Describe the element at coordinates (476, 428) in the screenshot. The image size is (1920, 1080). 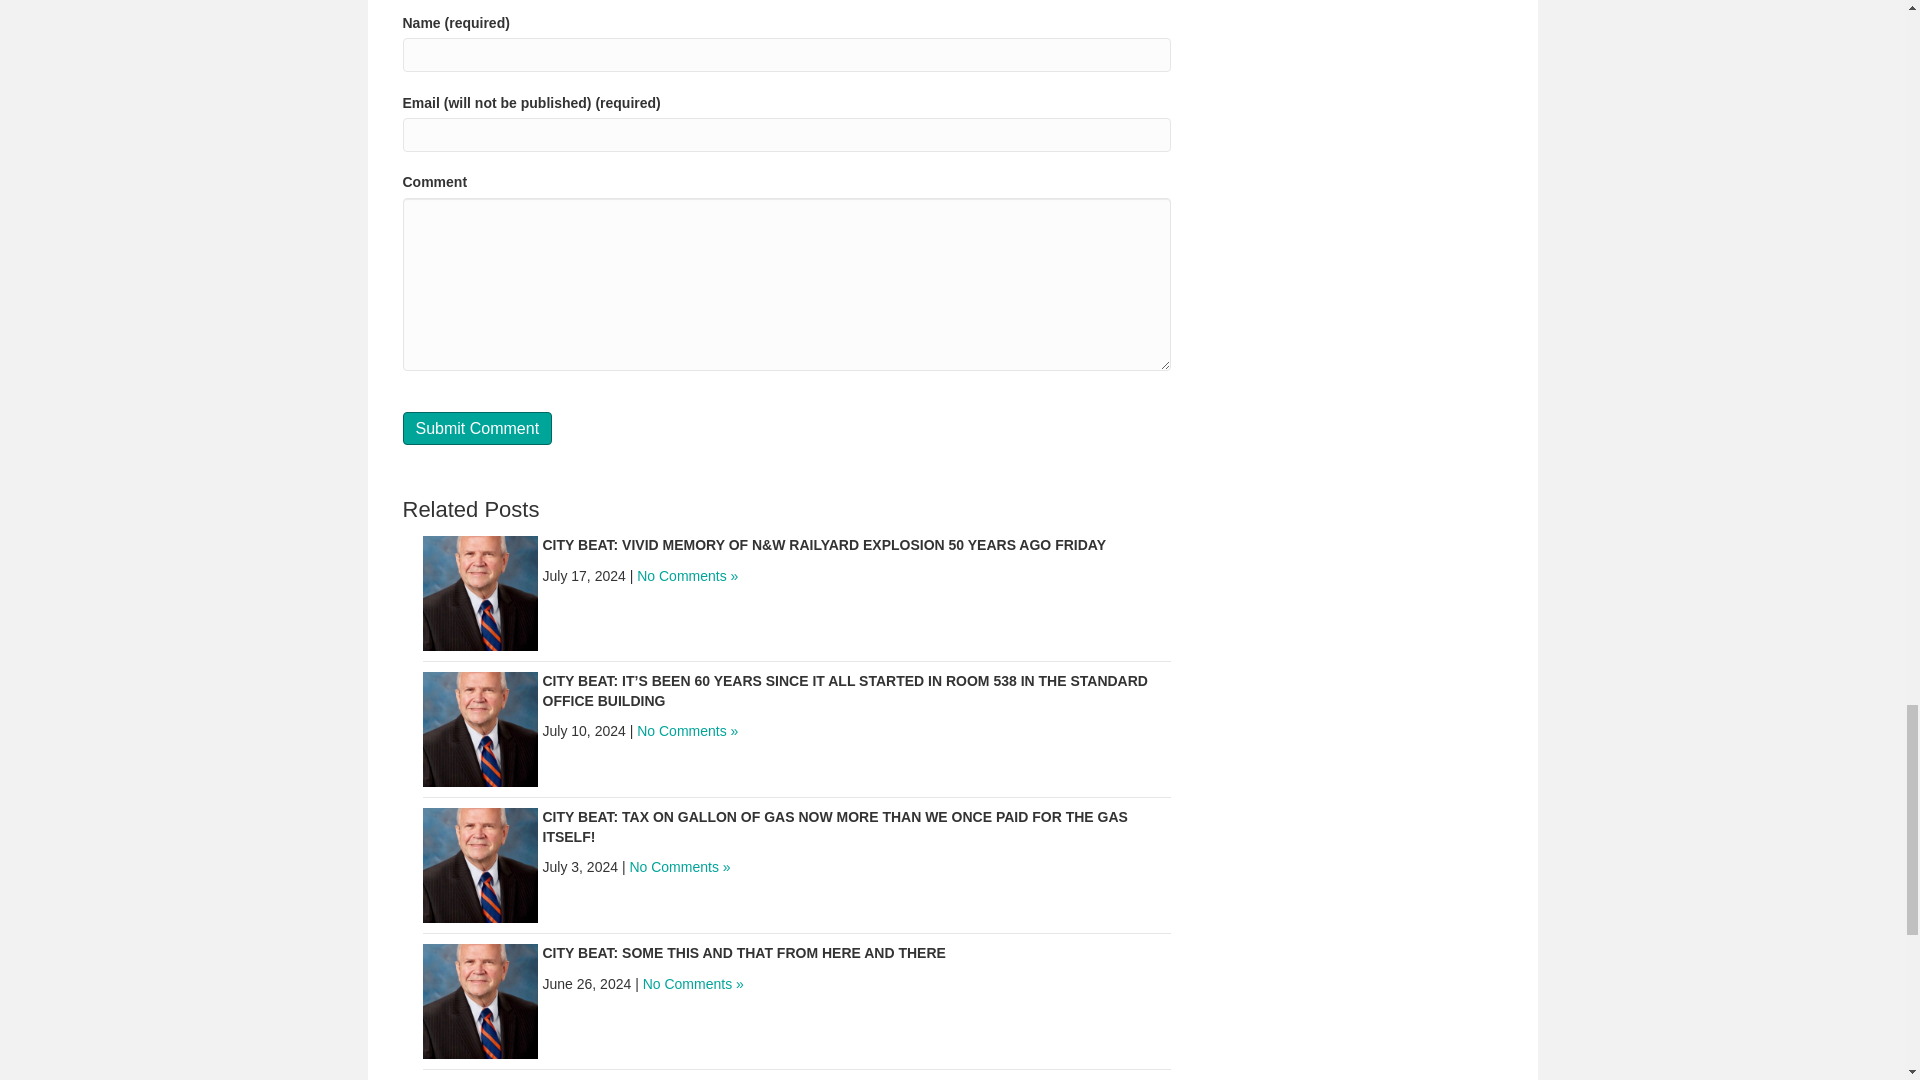
I see `Submit Comment` at that location.